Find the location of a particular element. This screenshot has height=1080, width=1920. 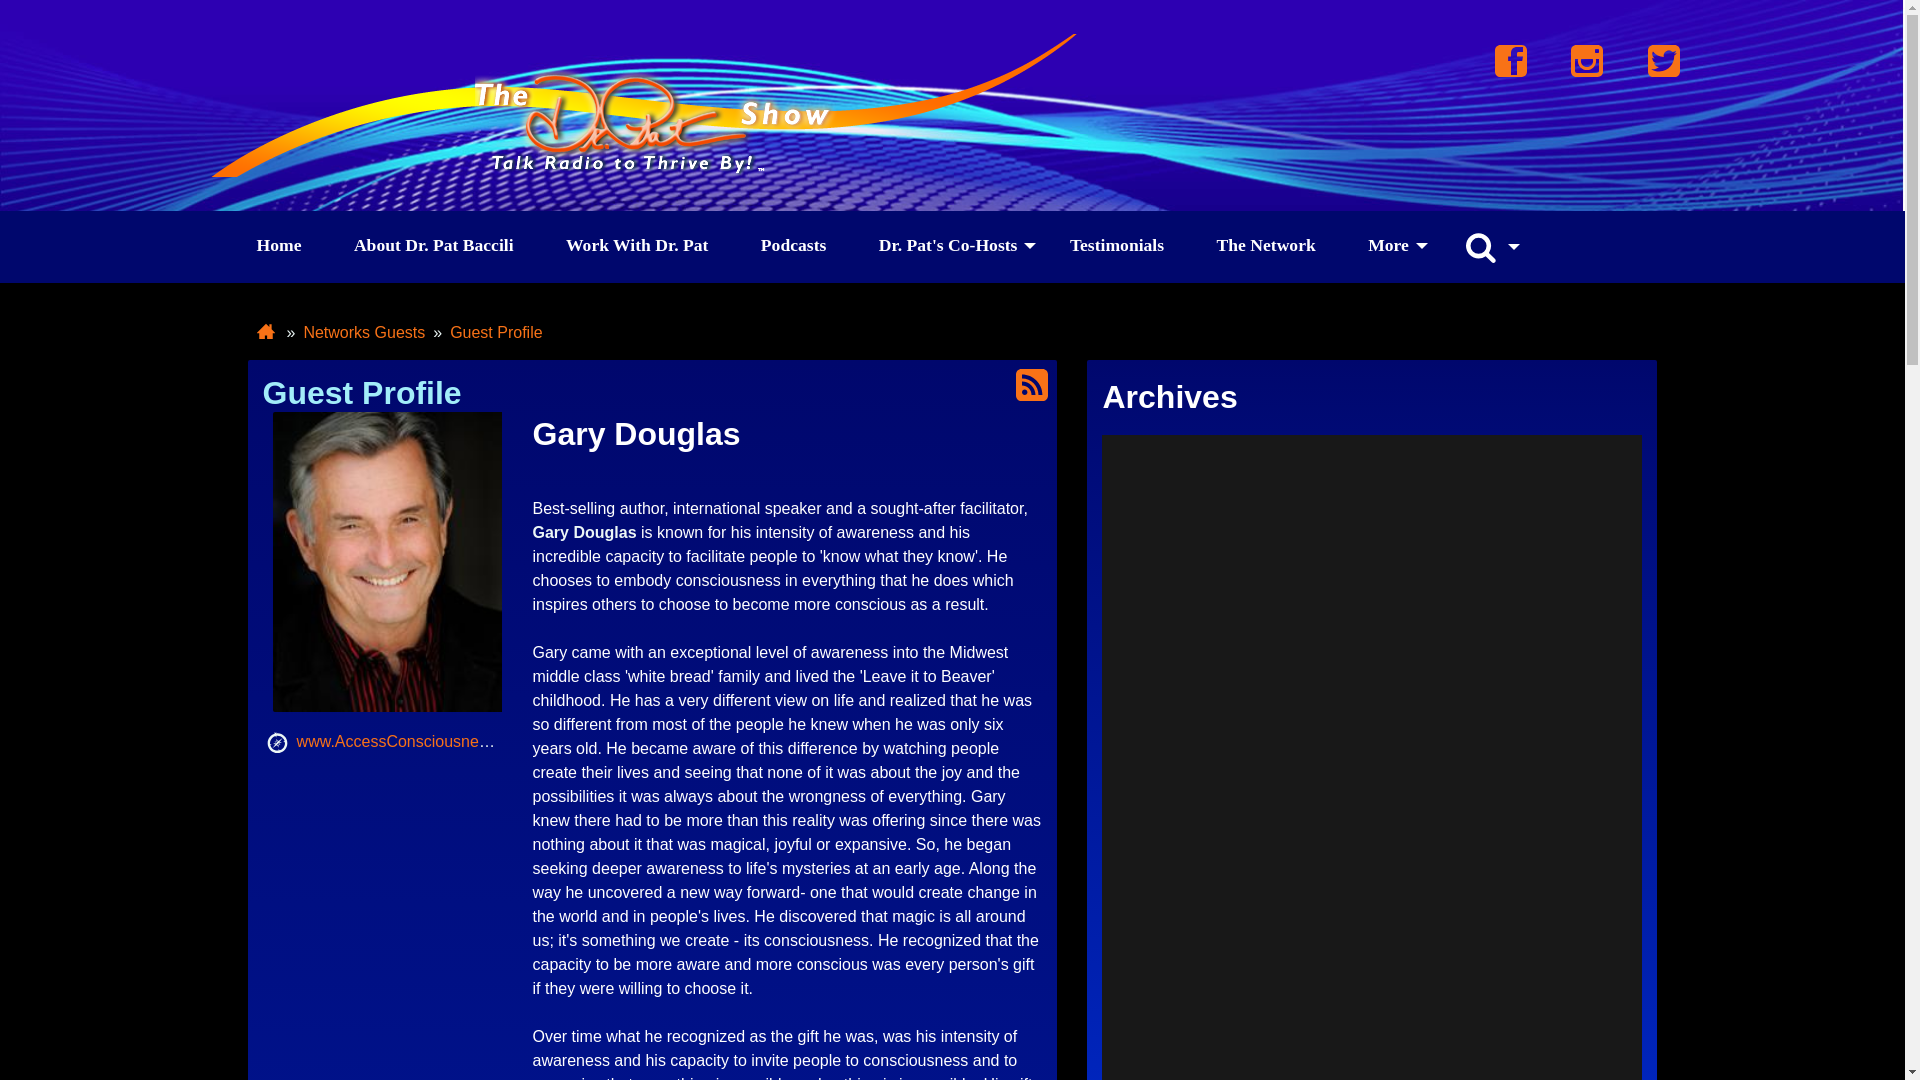

Dr. Pat's Co-Hosts is located at coordinates (948, 246).